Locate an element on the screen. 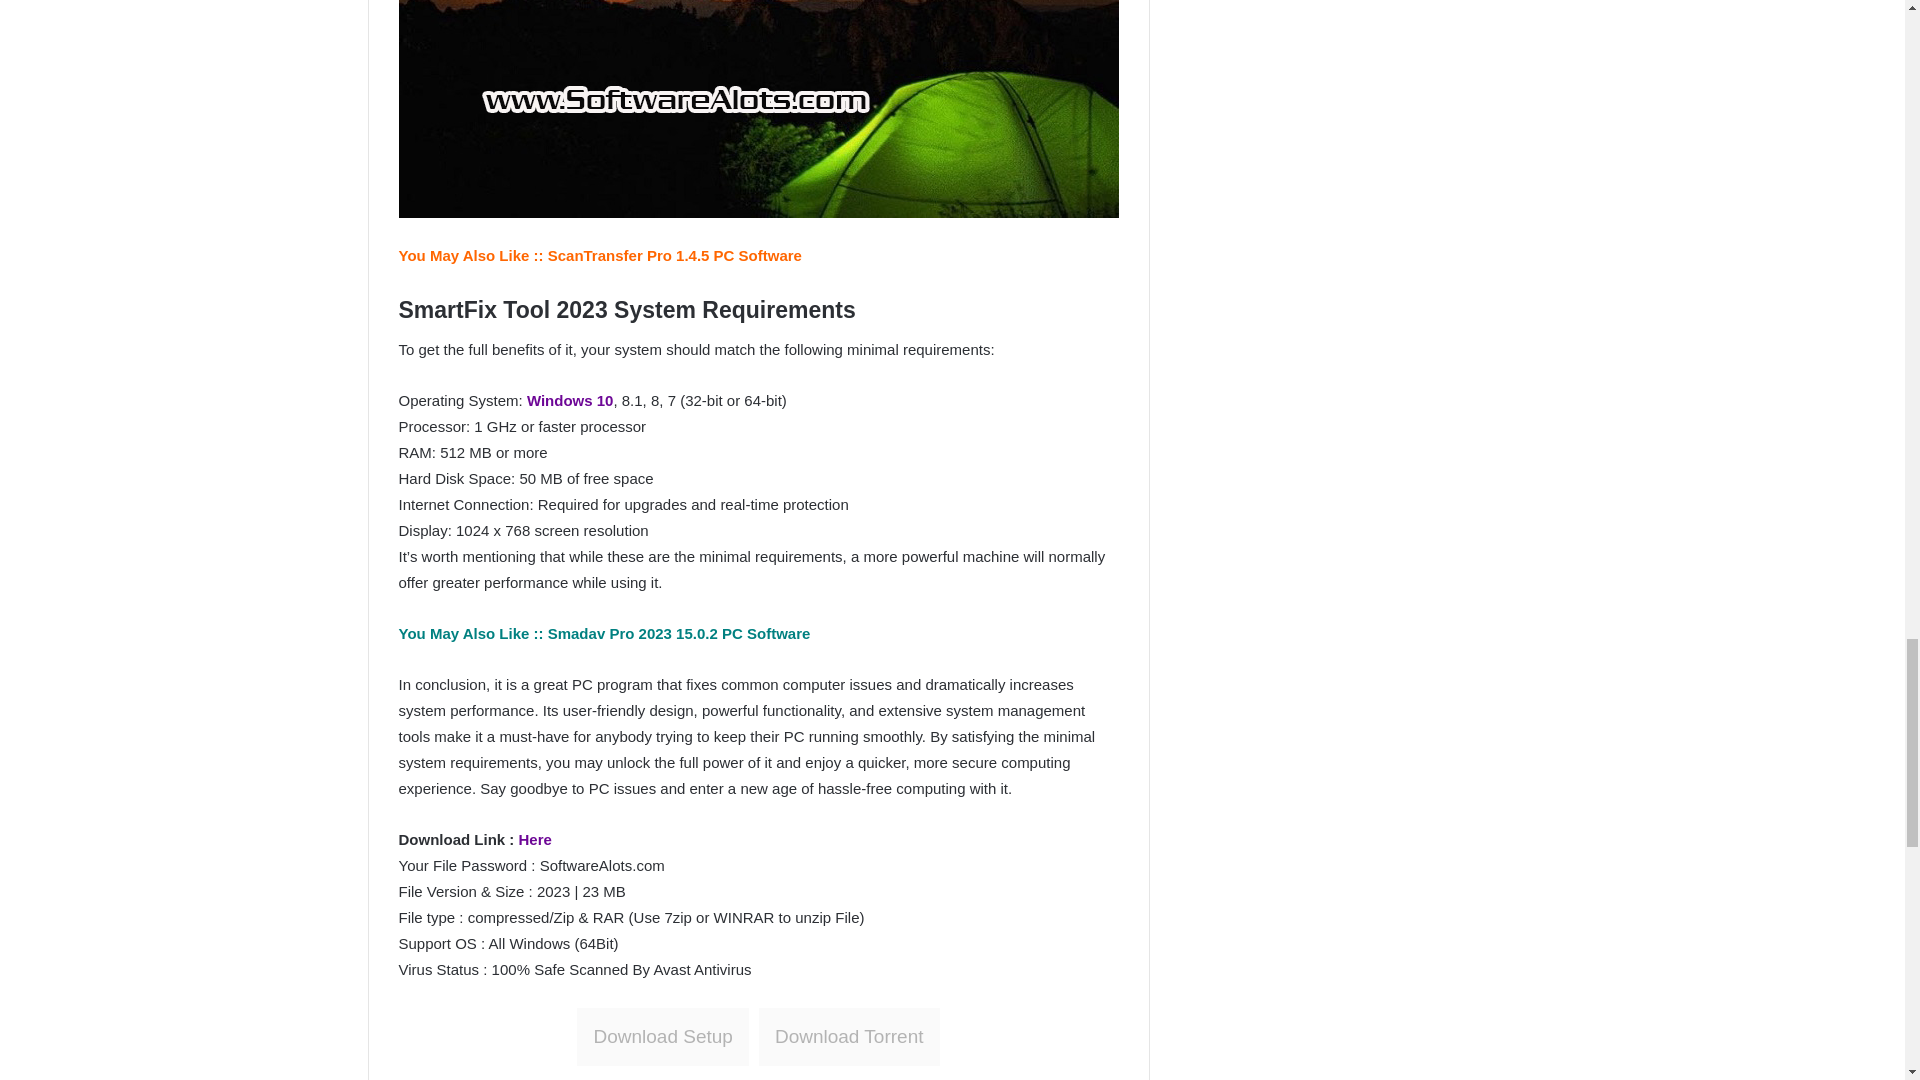 This screenshot has height=1080, width=1920. ScanTransfer Pro 1.4.5 PC Software is located at coordinates (674, 255).